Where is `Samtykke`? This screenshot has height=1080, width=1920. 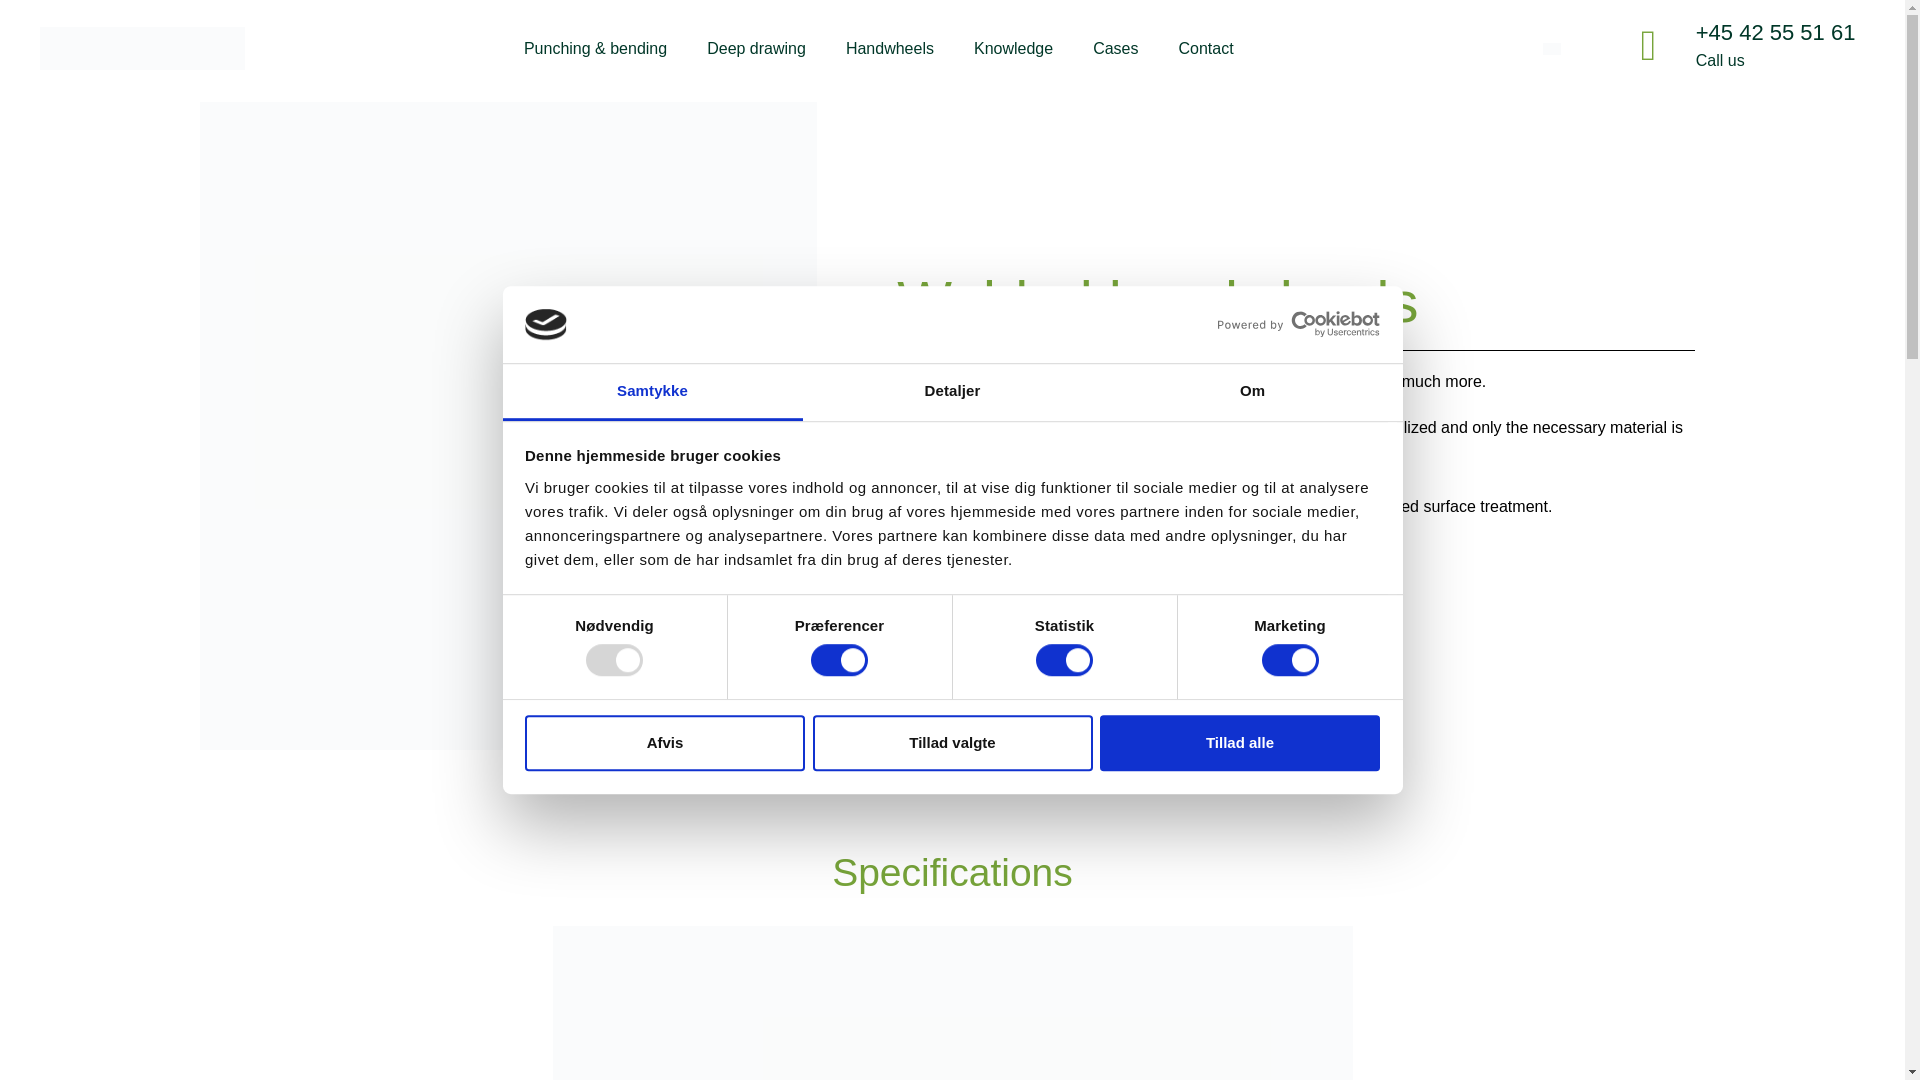
Samtykke is located at coordinates (652, 392).